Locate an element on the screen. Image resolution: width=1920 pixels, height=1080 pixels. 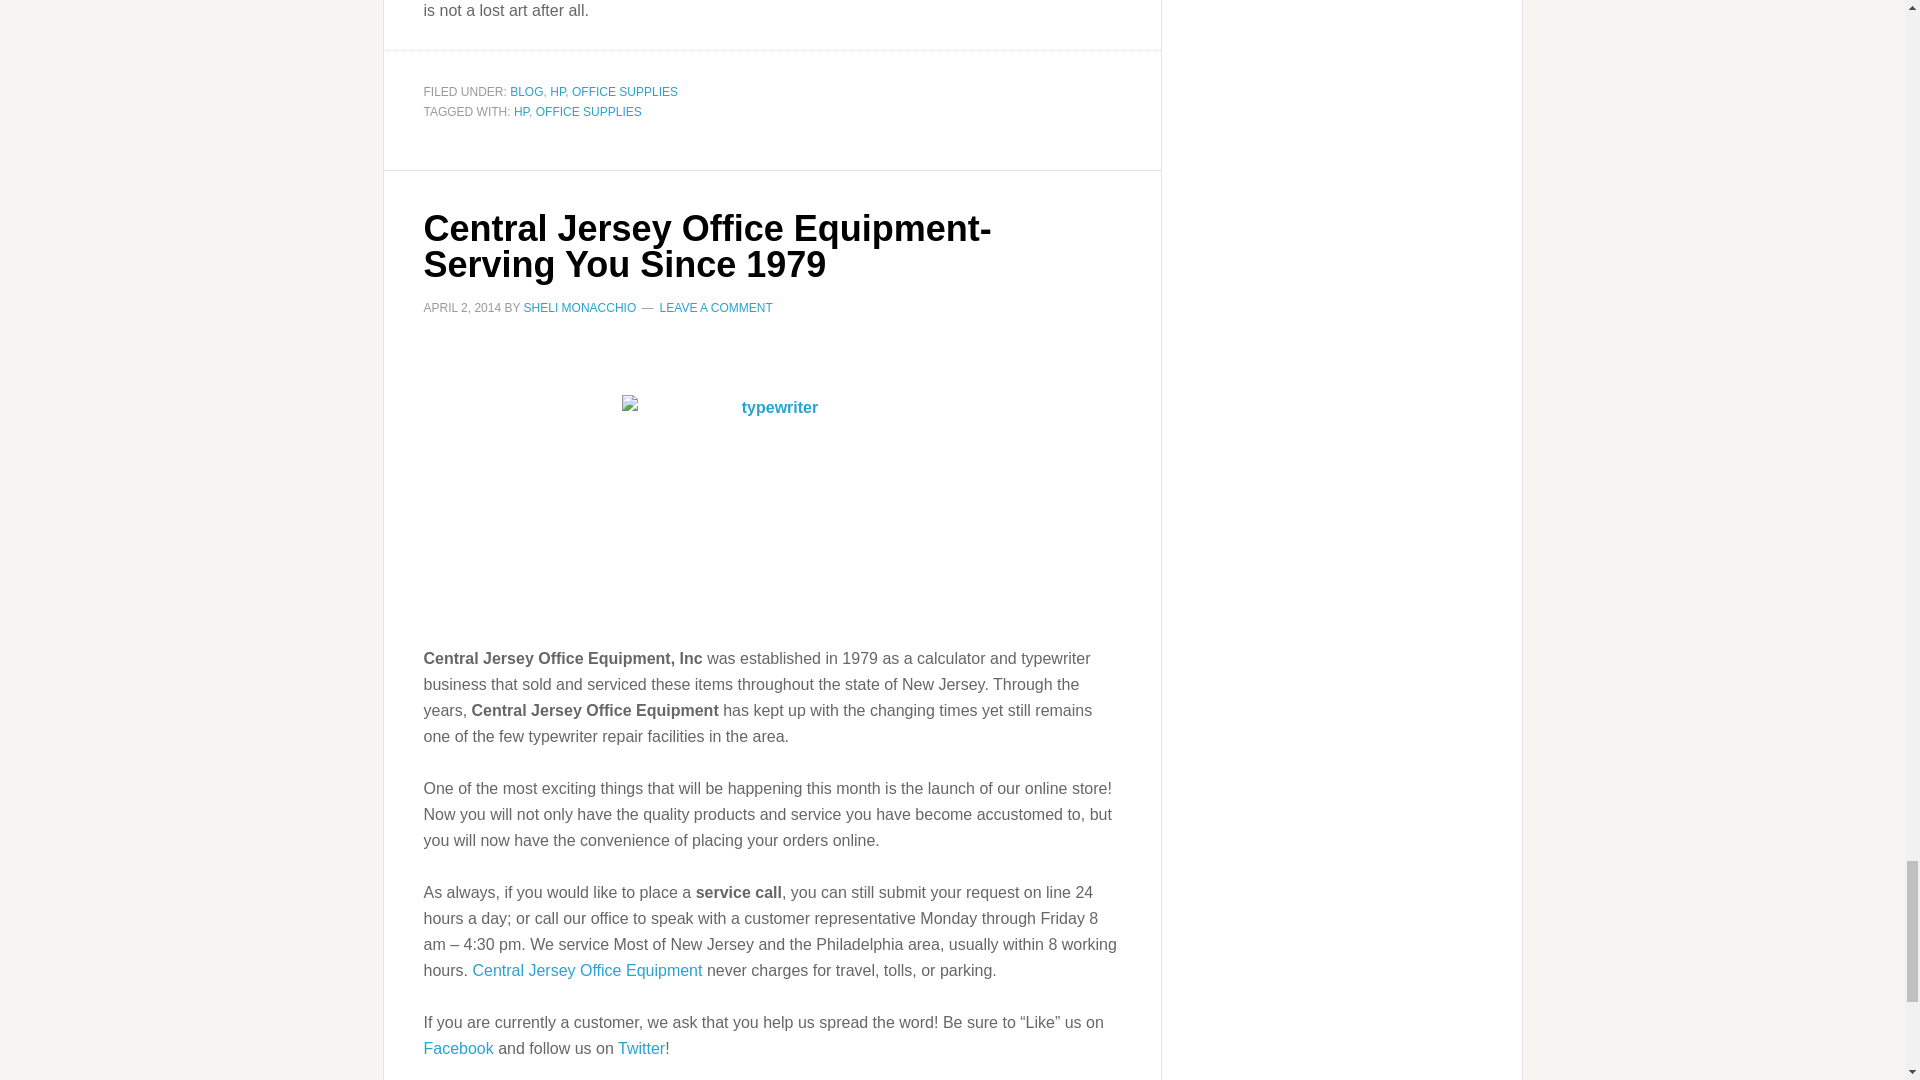
OFFICE SUPPLIES is located at coordinates (624, 92).